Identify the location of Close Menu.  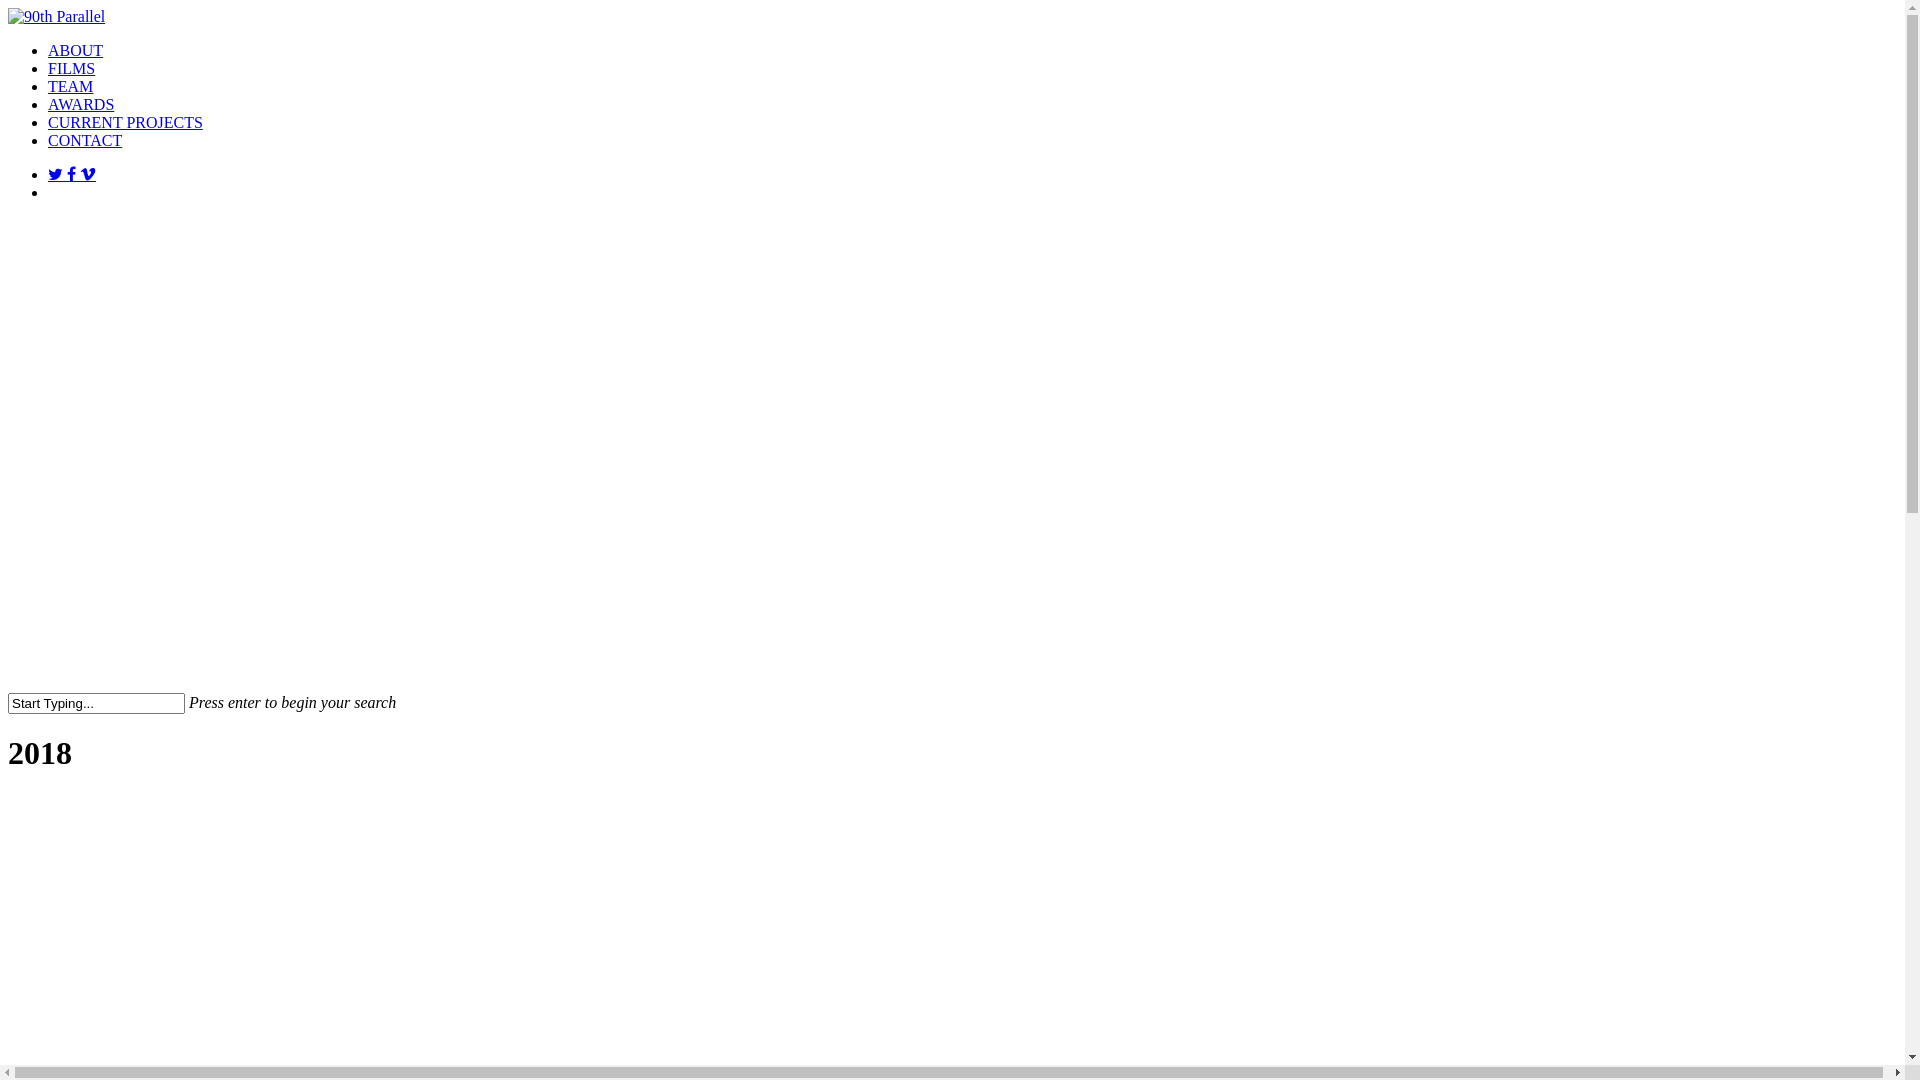
(1866, 39).